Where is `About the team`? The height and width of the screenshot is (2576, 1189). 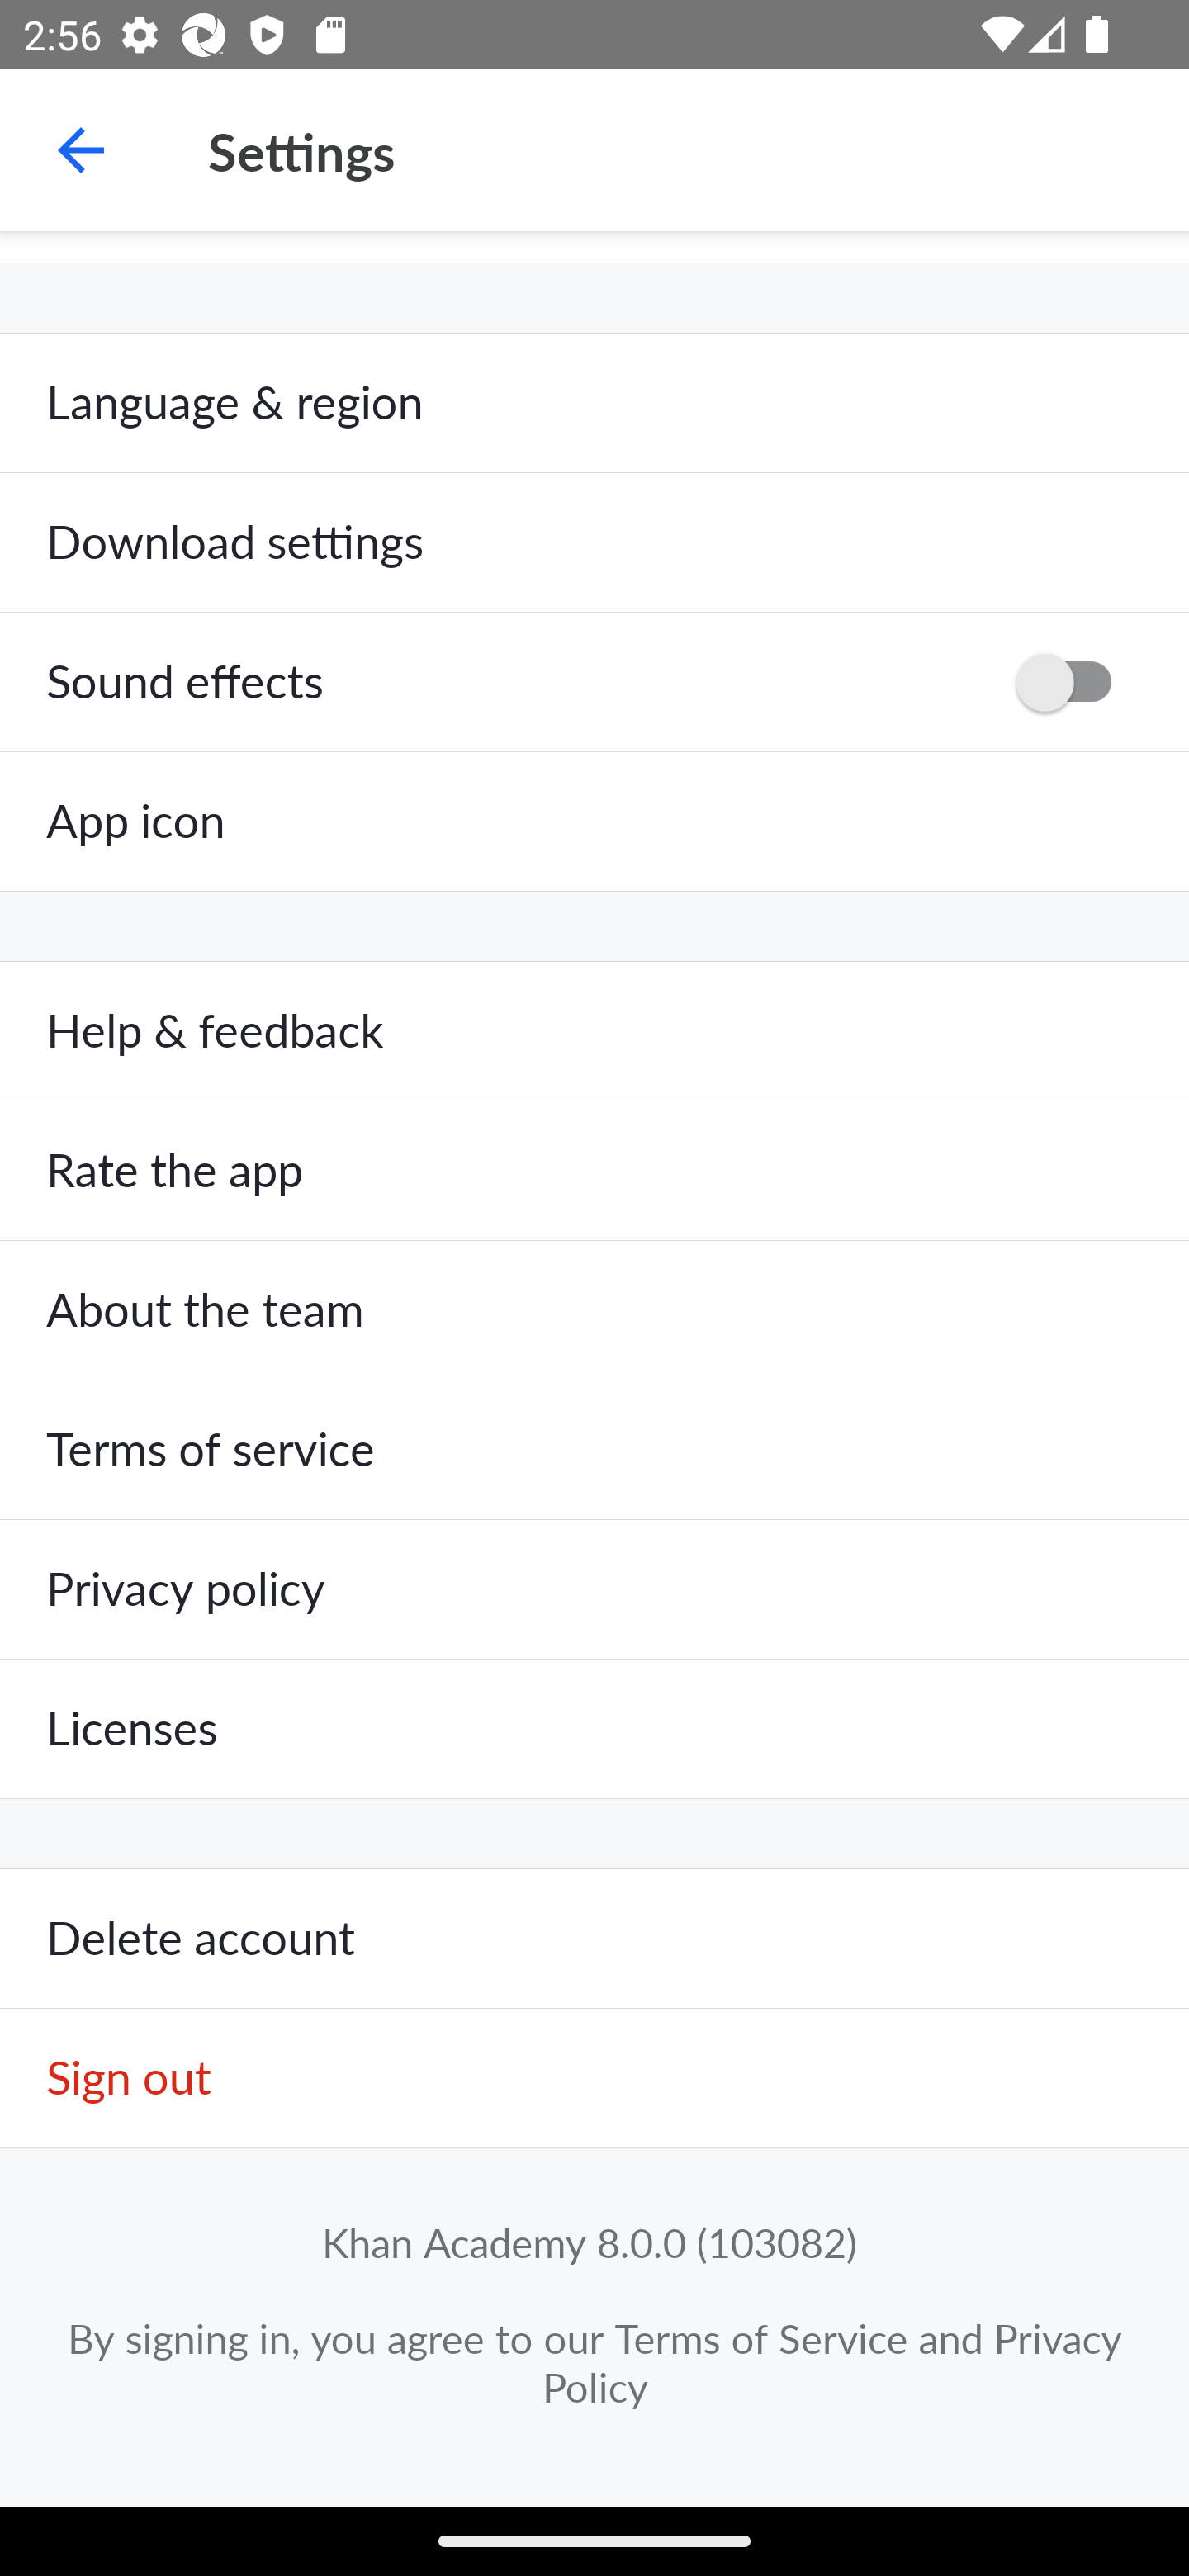
About the team is located at coordinates (594, 1311).